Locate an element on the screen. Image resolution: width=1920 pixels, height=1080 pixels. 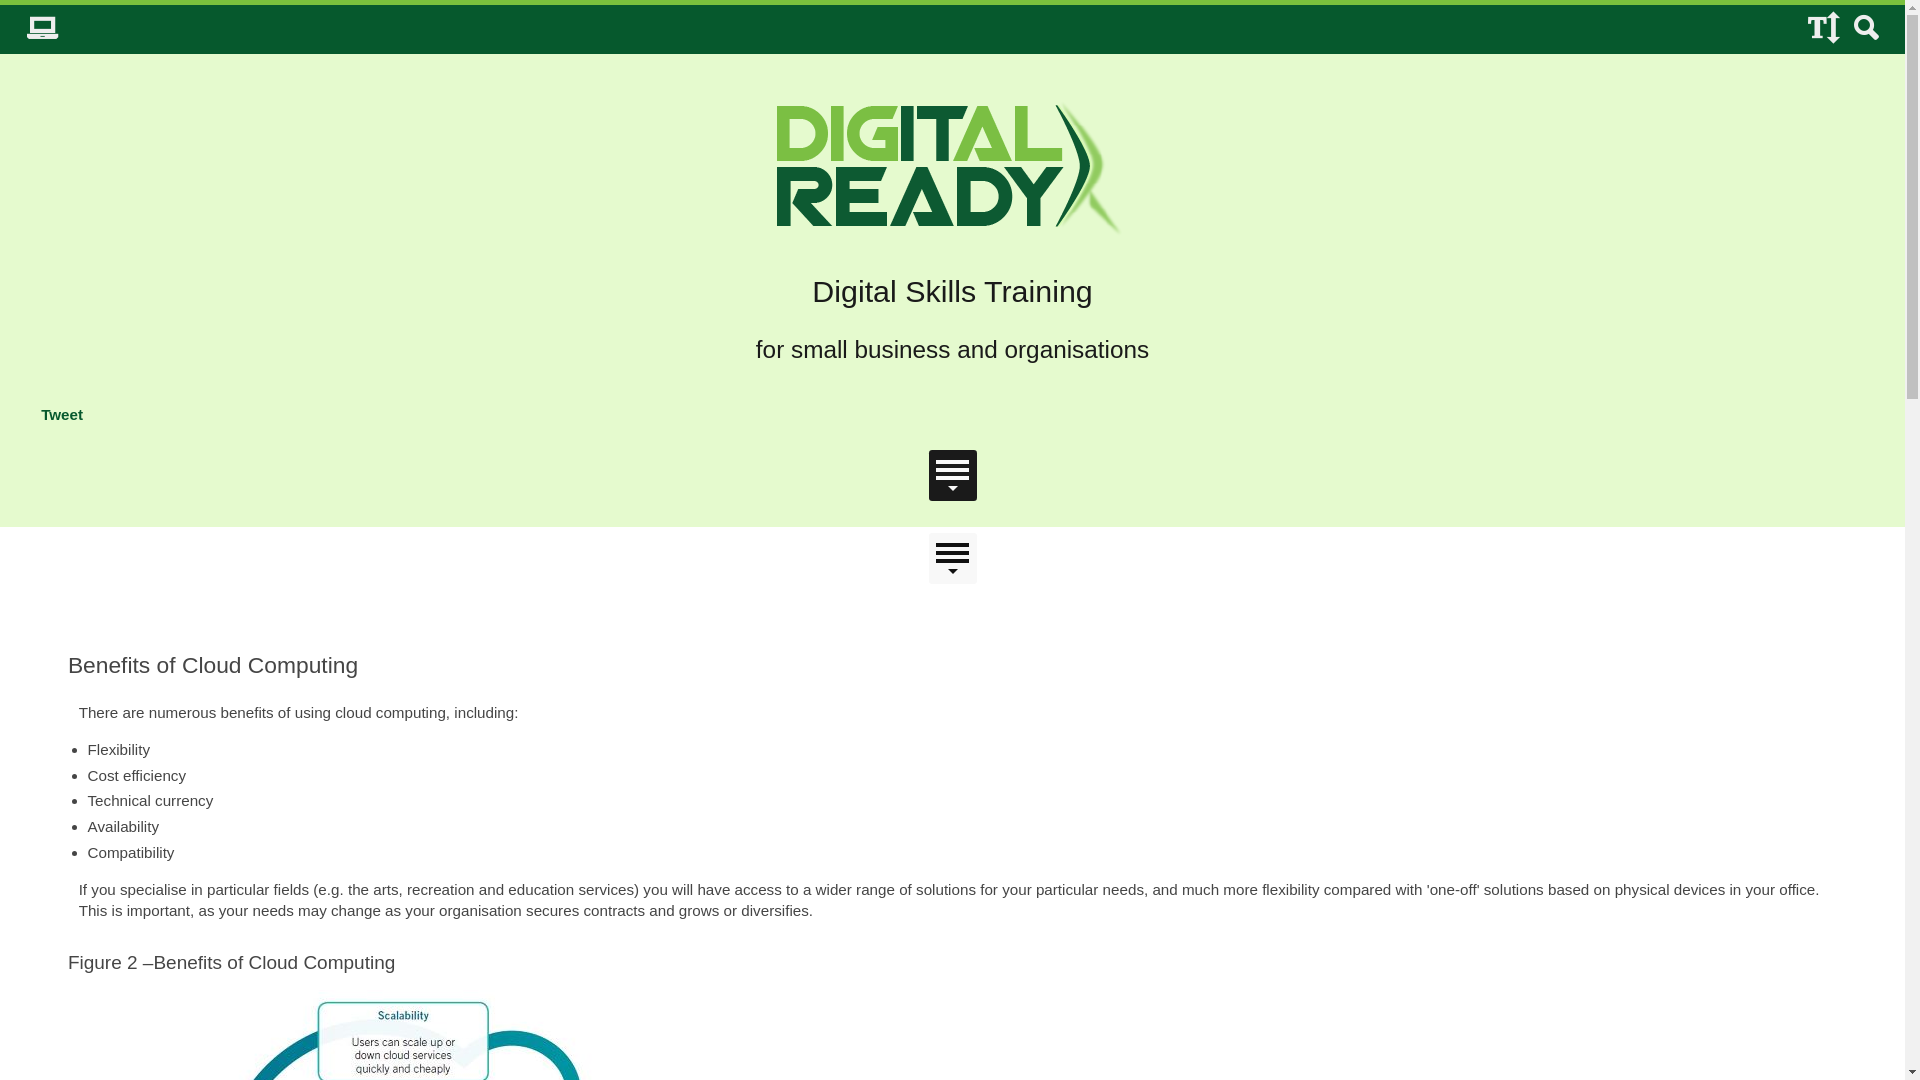
Search is located at coordinates (1866, 30).